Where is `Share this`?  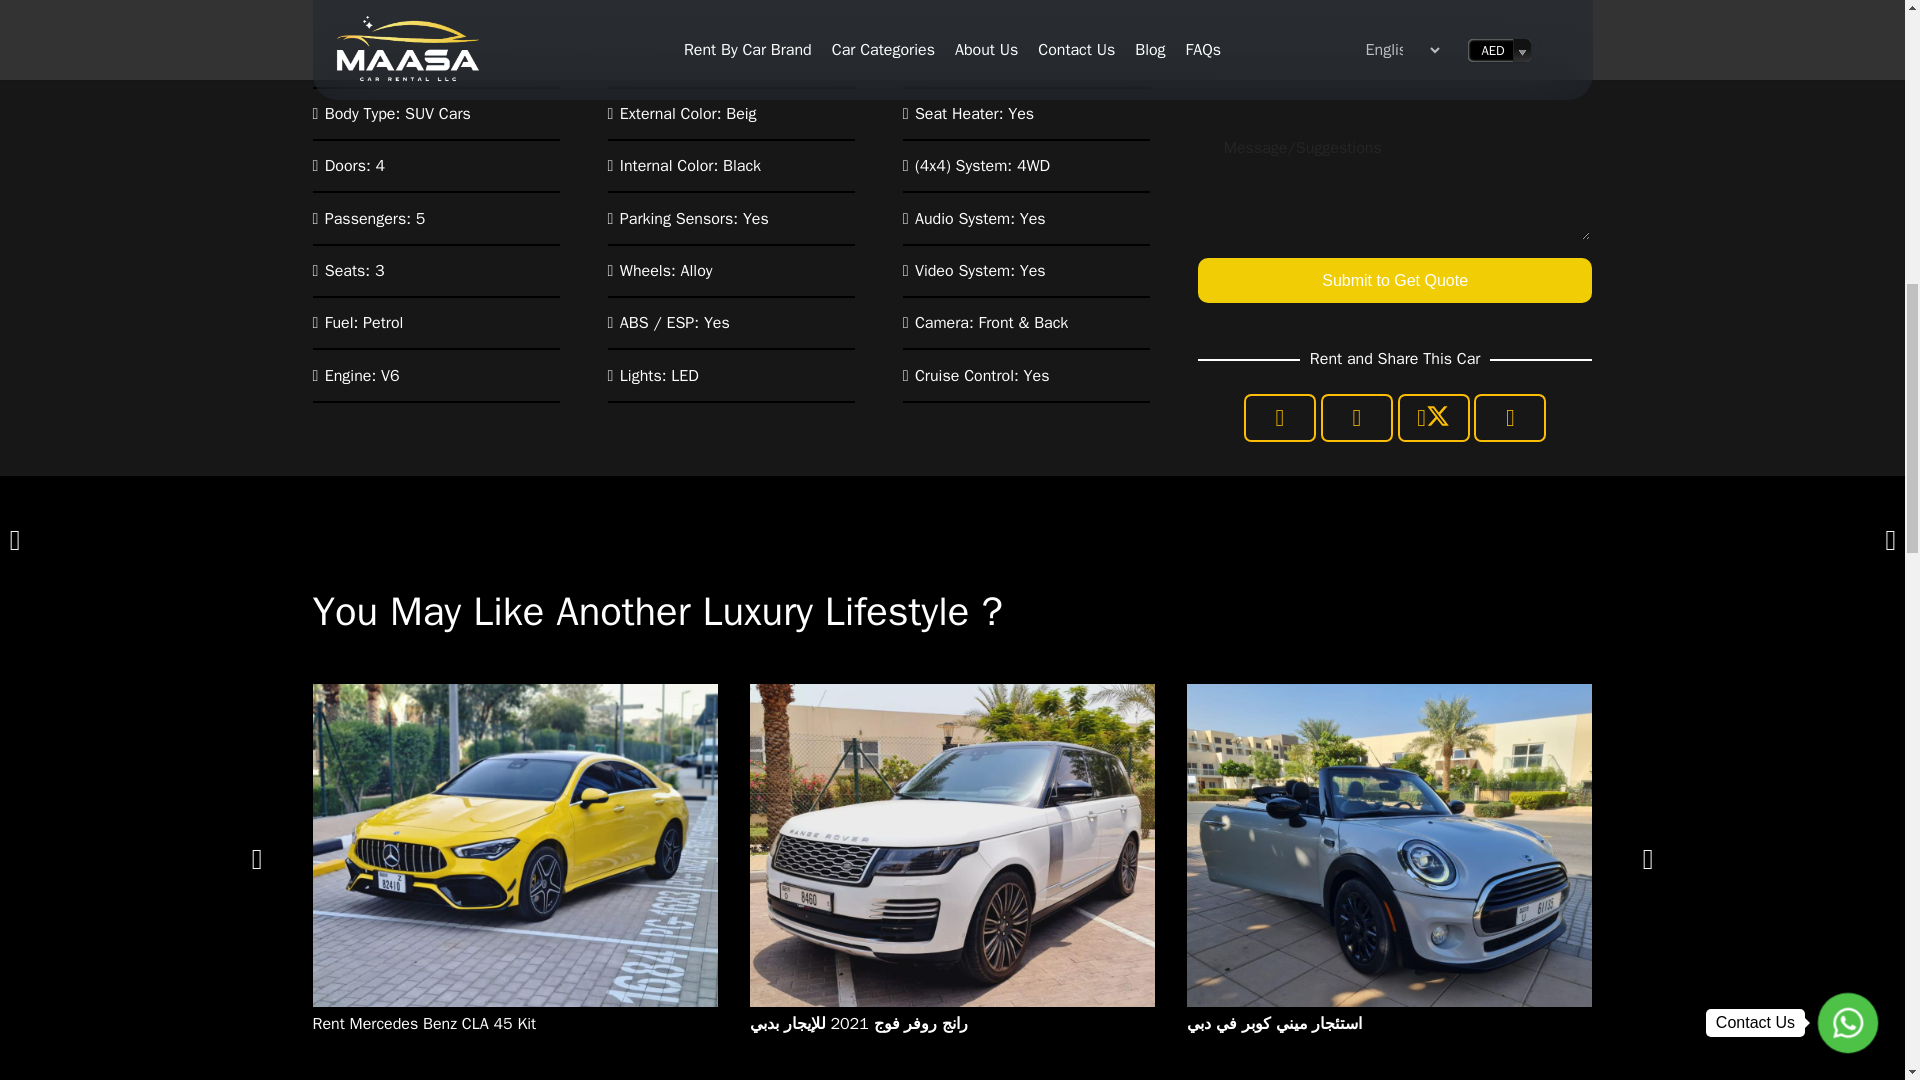 Share this is located at coordinates (1510, 418).